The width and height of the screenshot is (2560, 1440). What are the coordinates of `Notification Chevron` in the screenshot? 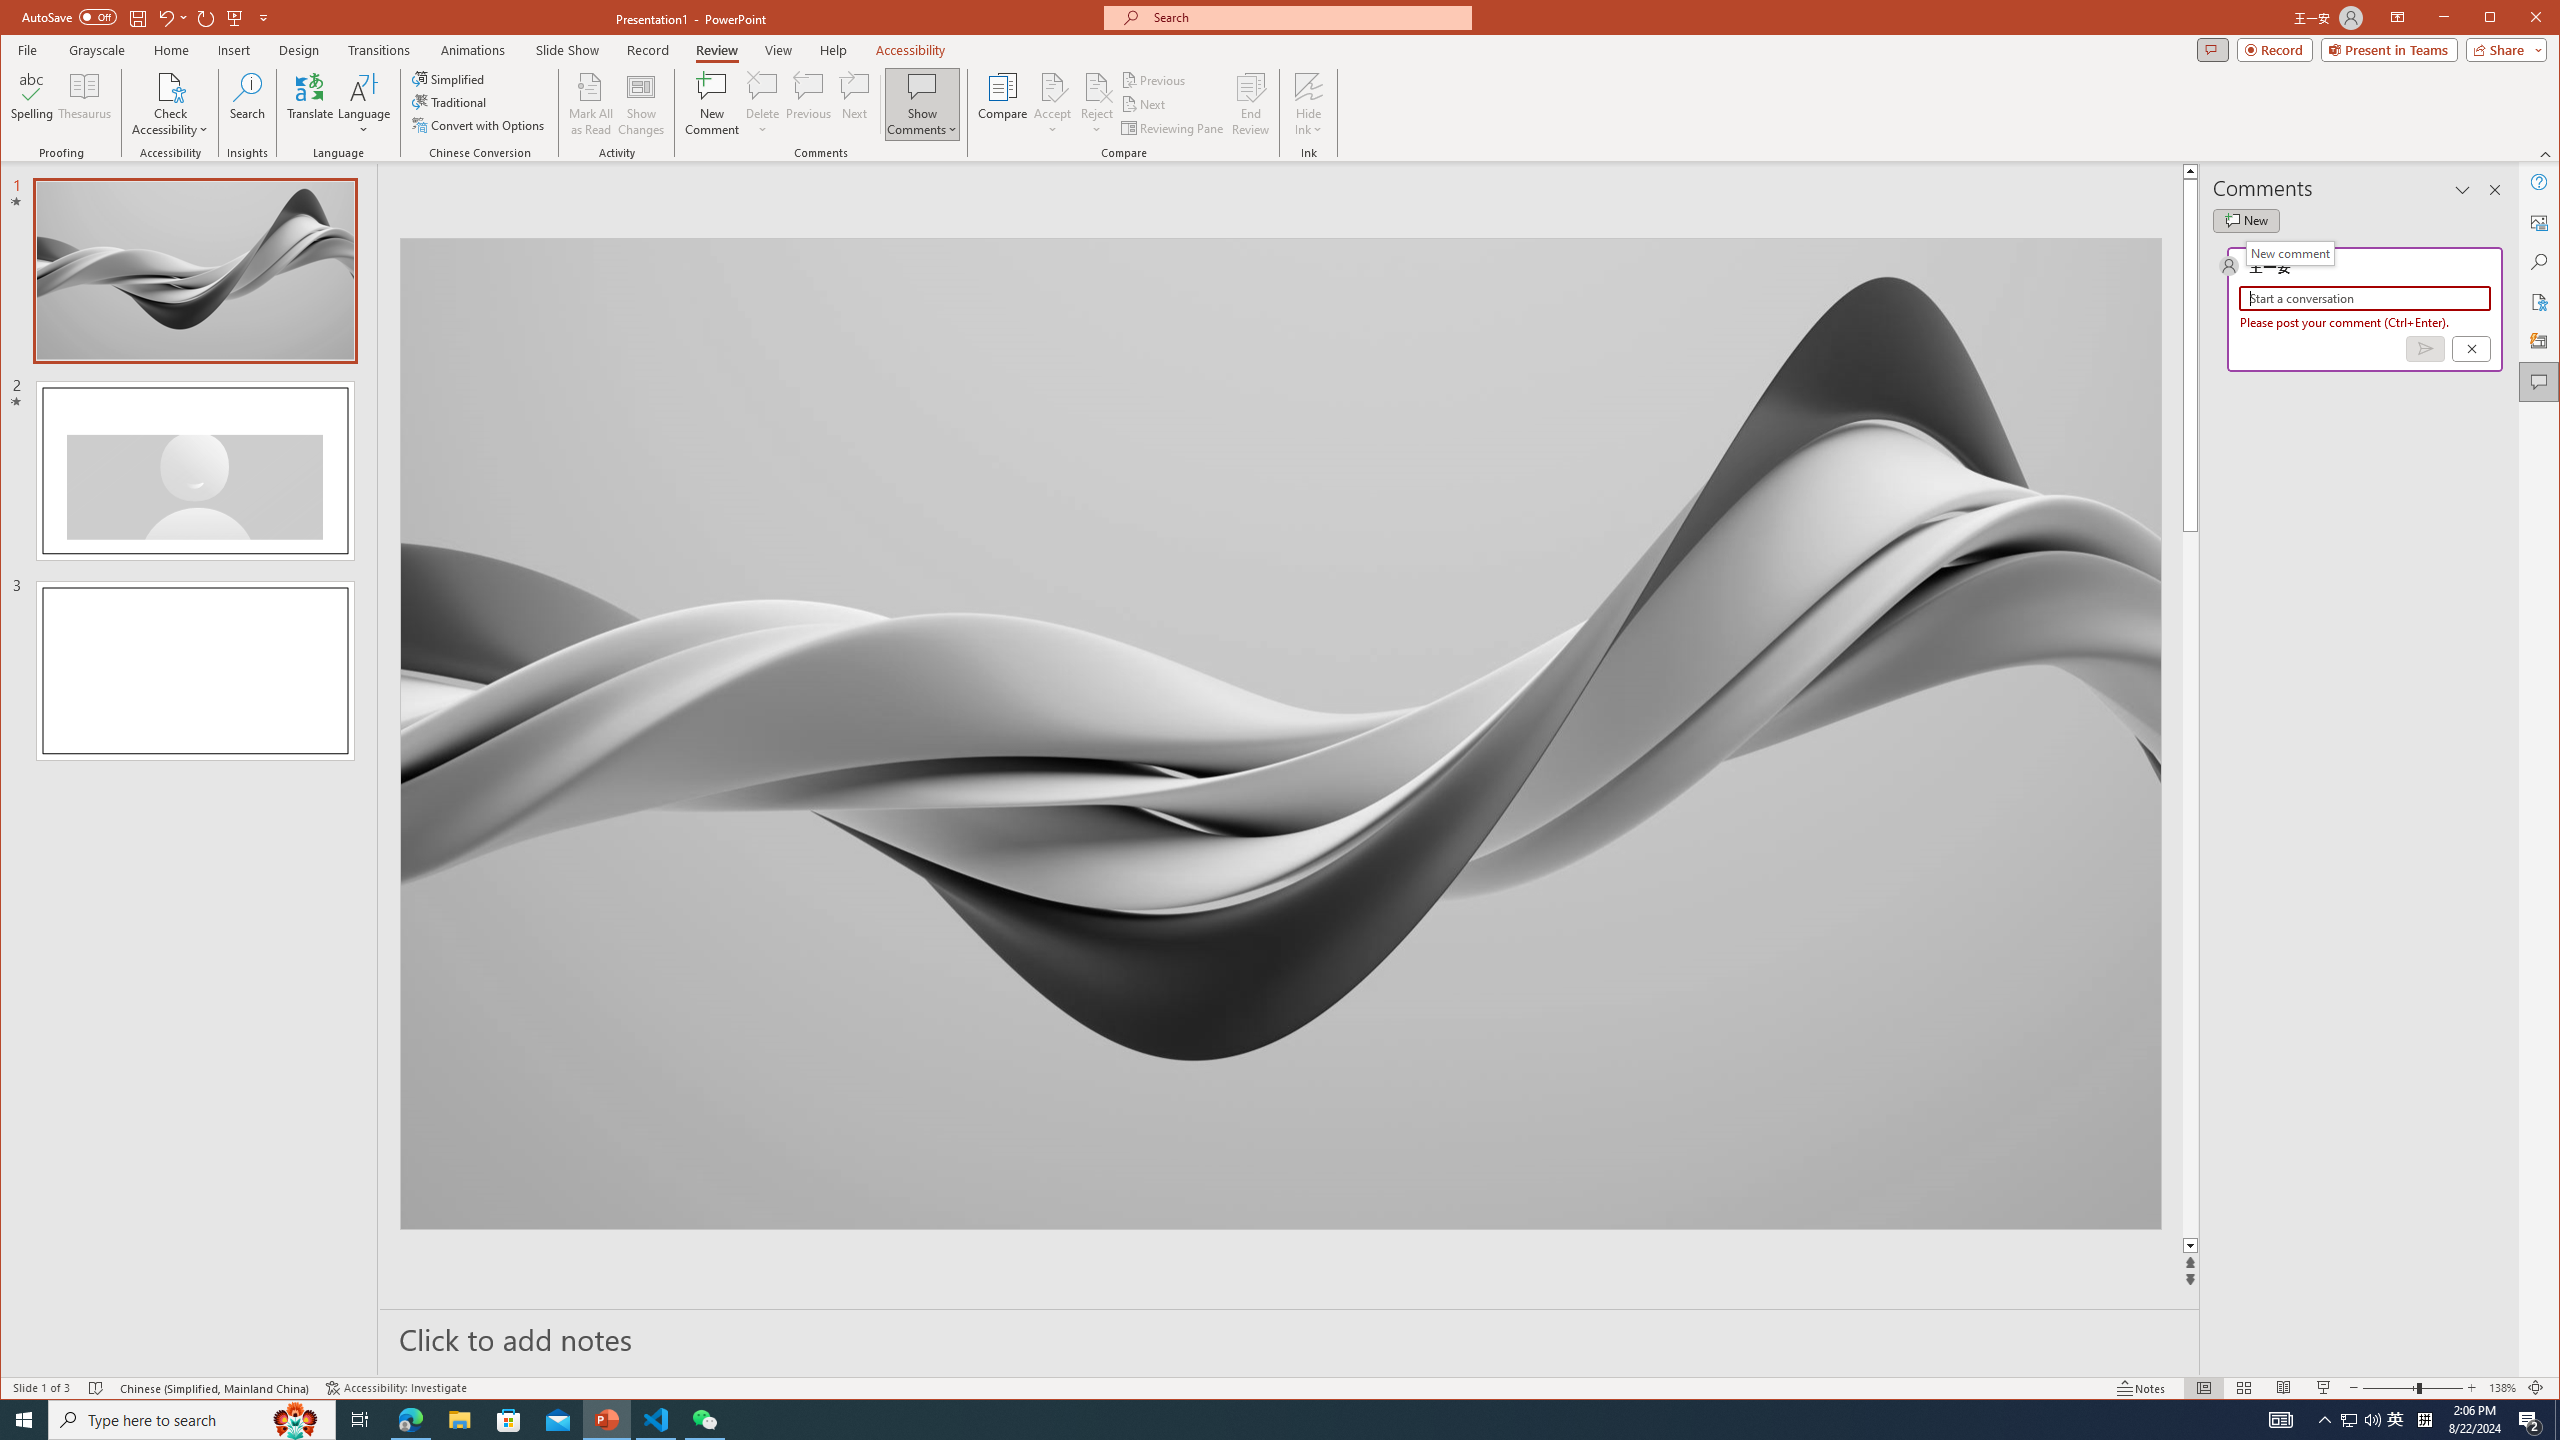 It's located at (716, 50).